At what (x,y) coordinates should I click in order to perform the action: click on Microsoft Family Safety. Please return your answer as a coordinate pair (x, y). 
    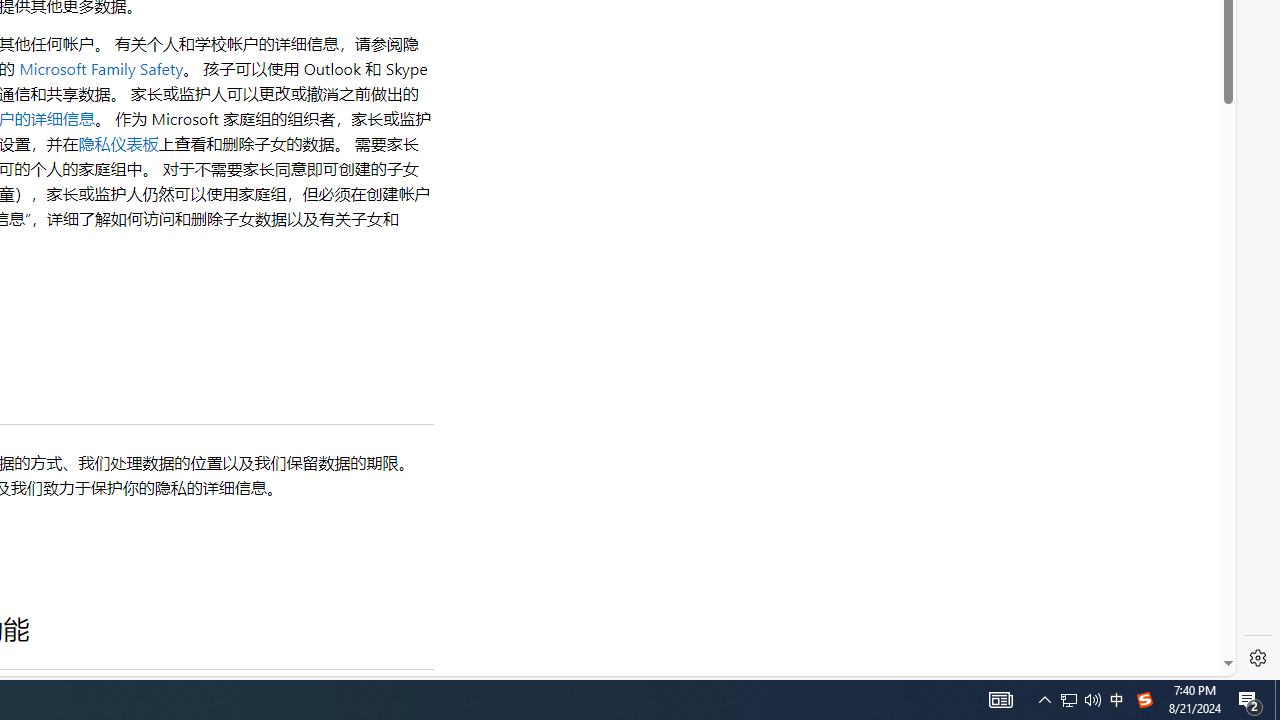
    Looking at the image, I should click on (101, 68).